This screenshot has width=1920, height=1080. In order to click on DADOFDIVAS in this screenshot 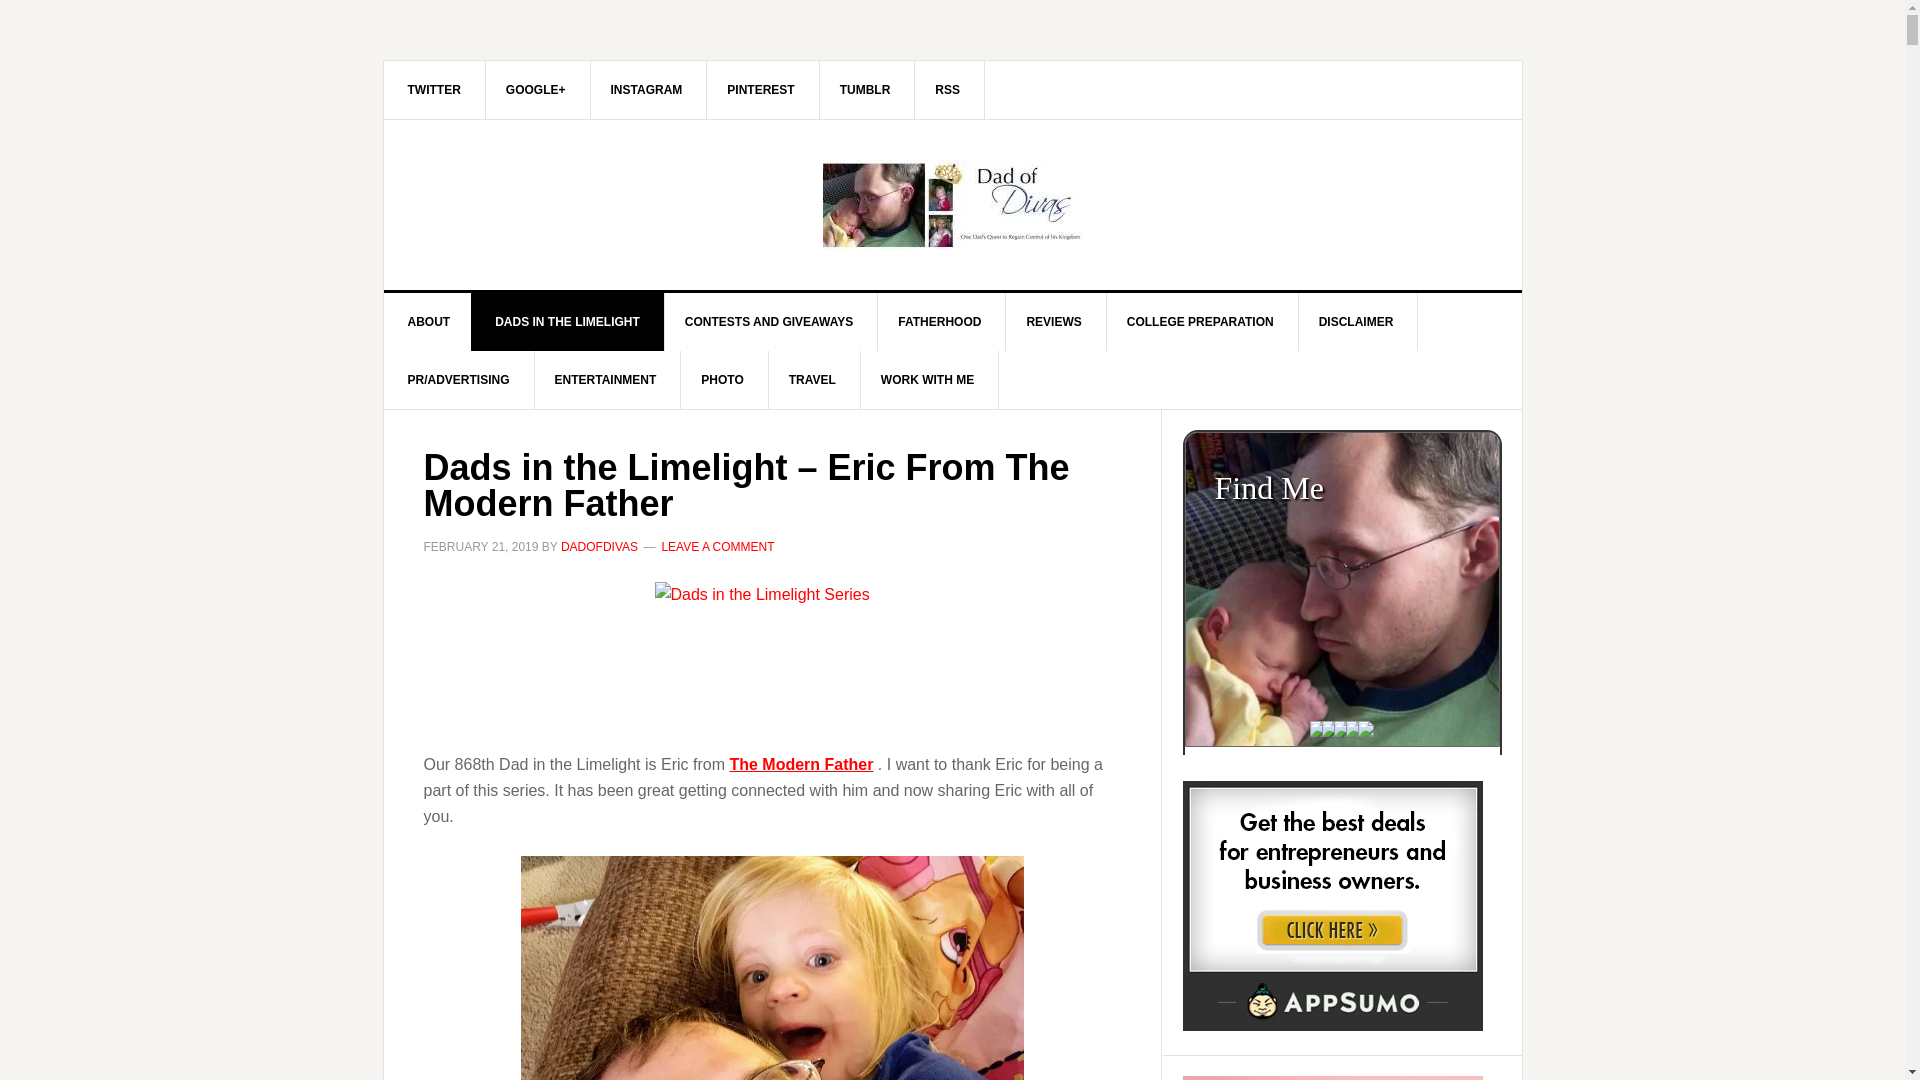, I will do `click(598, 547)`.